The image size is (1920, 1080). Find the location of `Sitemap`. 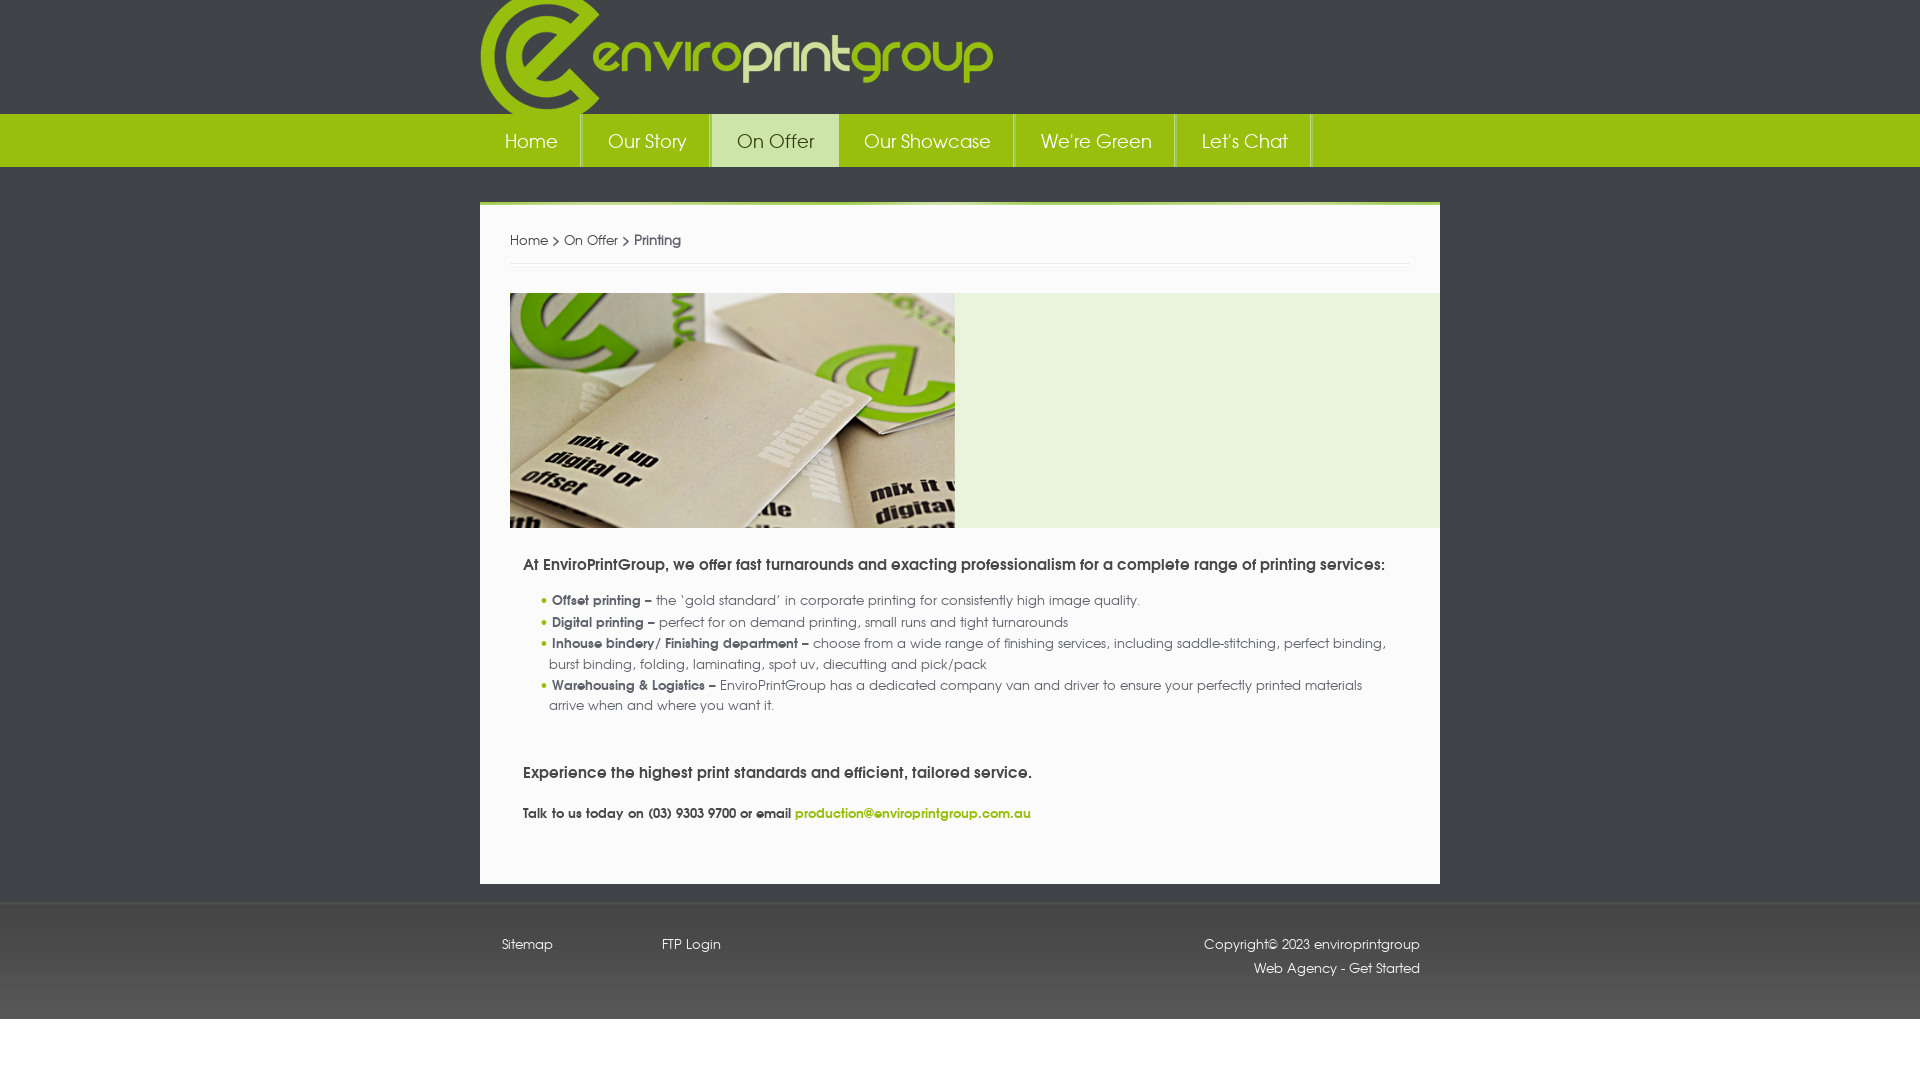

Sitemap is located at coordinates (528, 944).